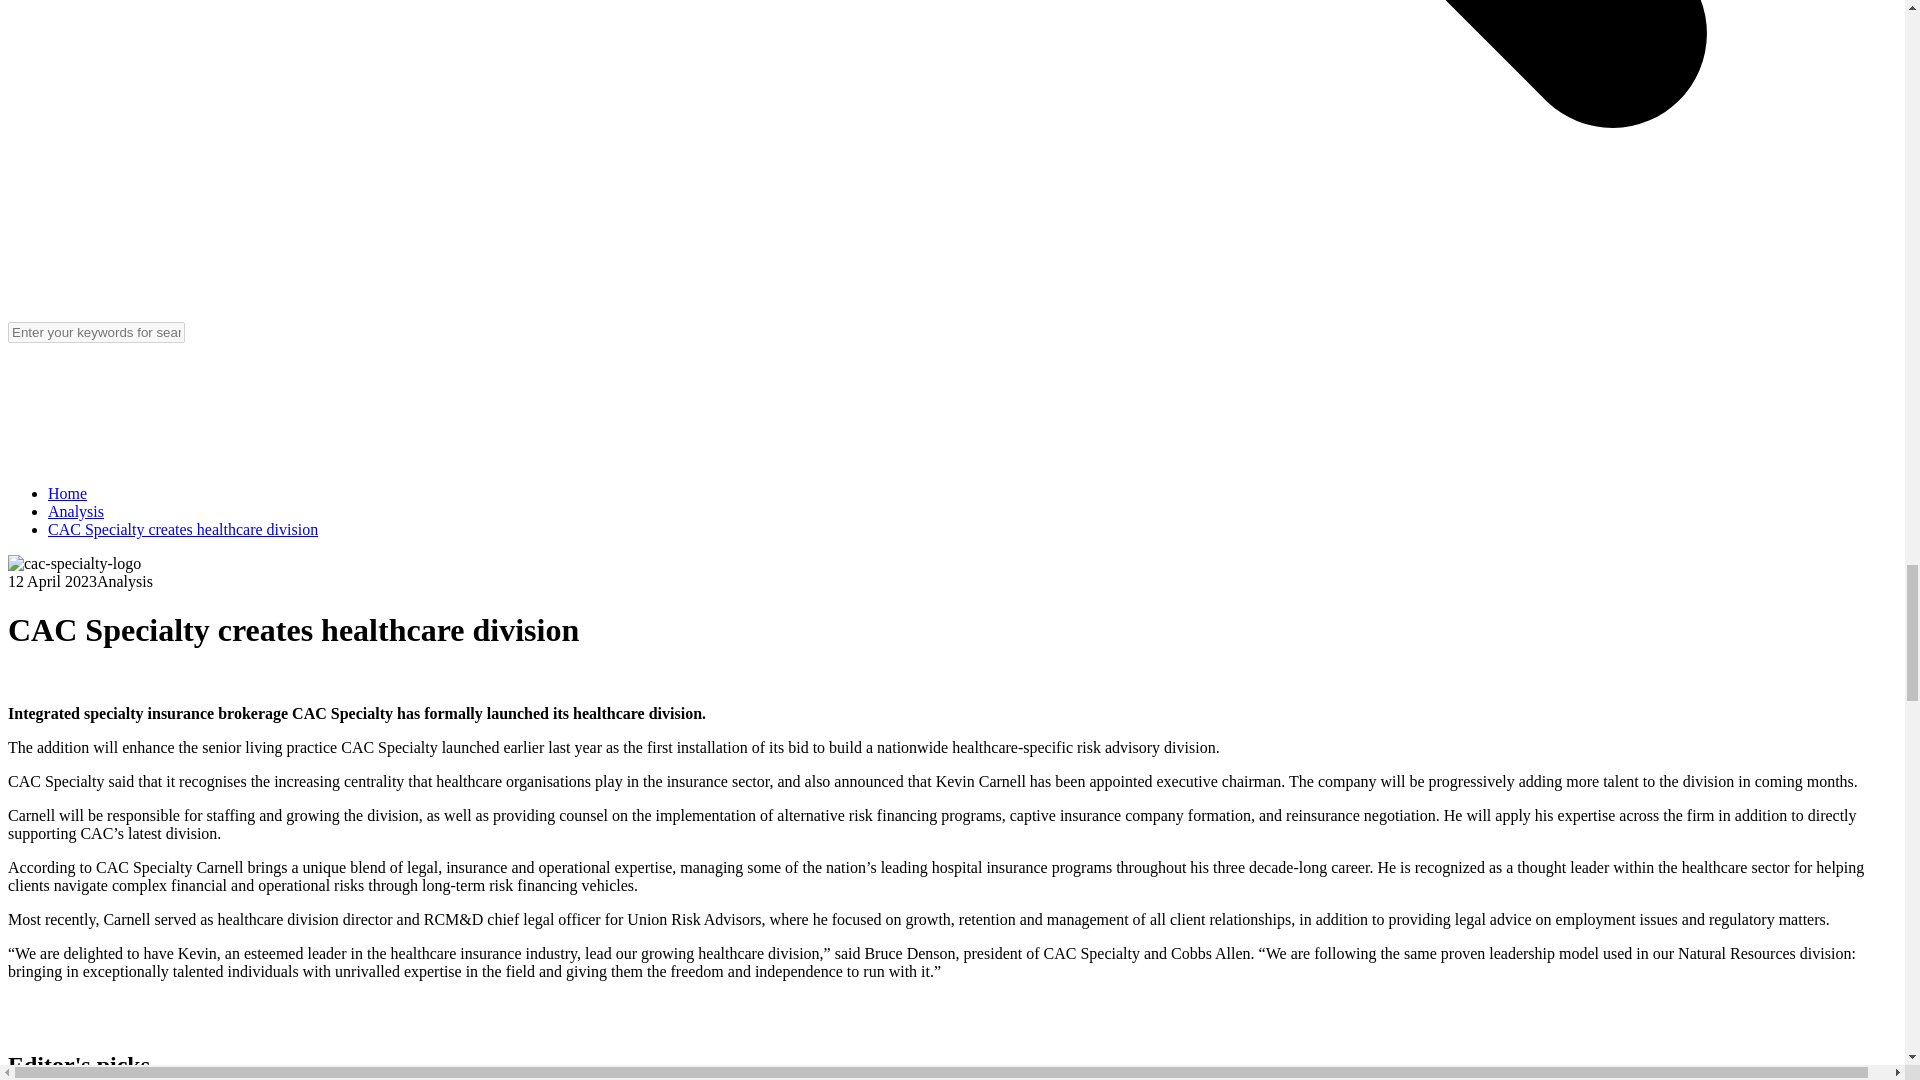  Describe the element at coordinates (67, 493) in the screenshot. I see `Home` at that location.